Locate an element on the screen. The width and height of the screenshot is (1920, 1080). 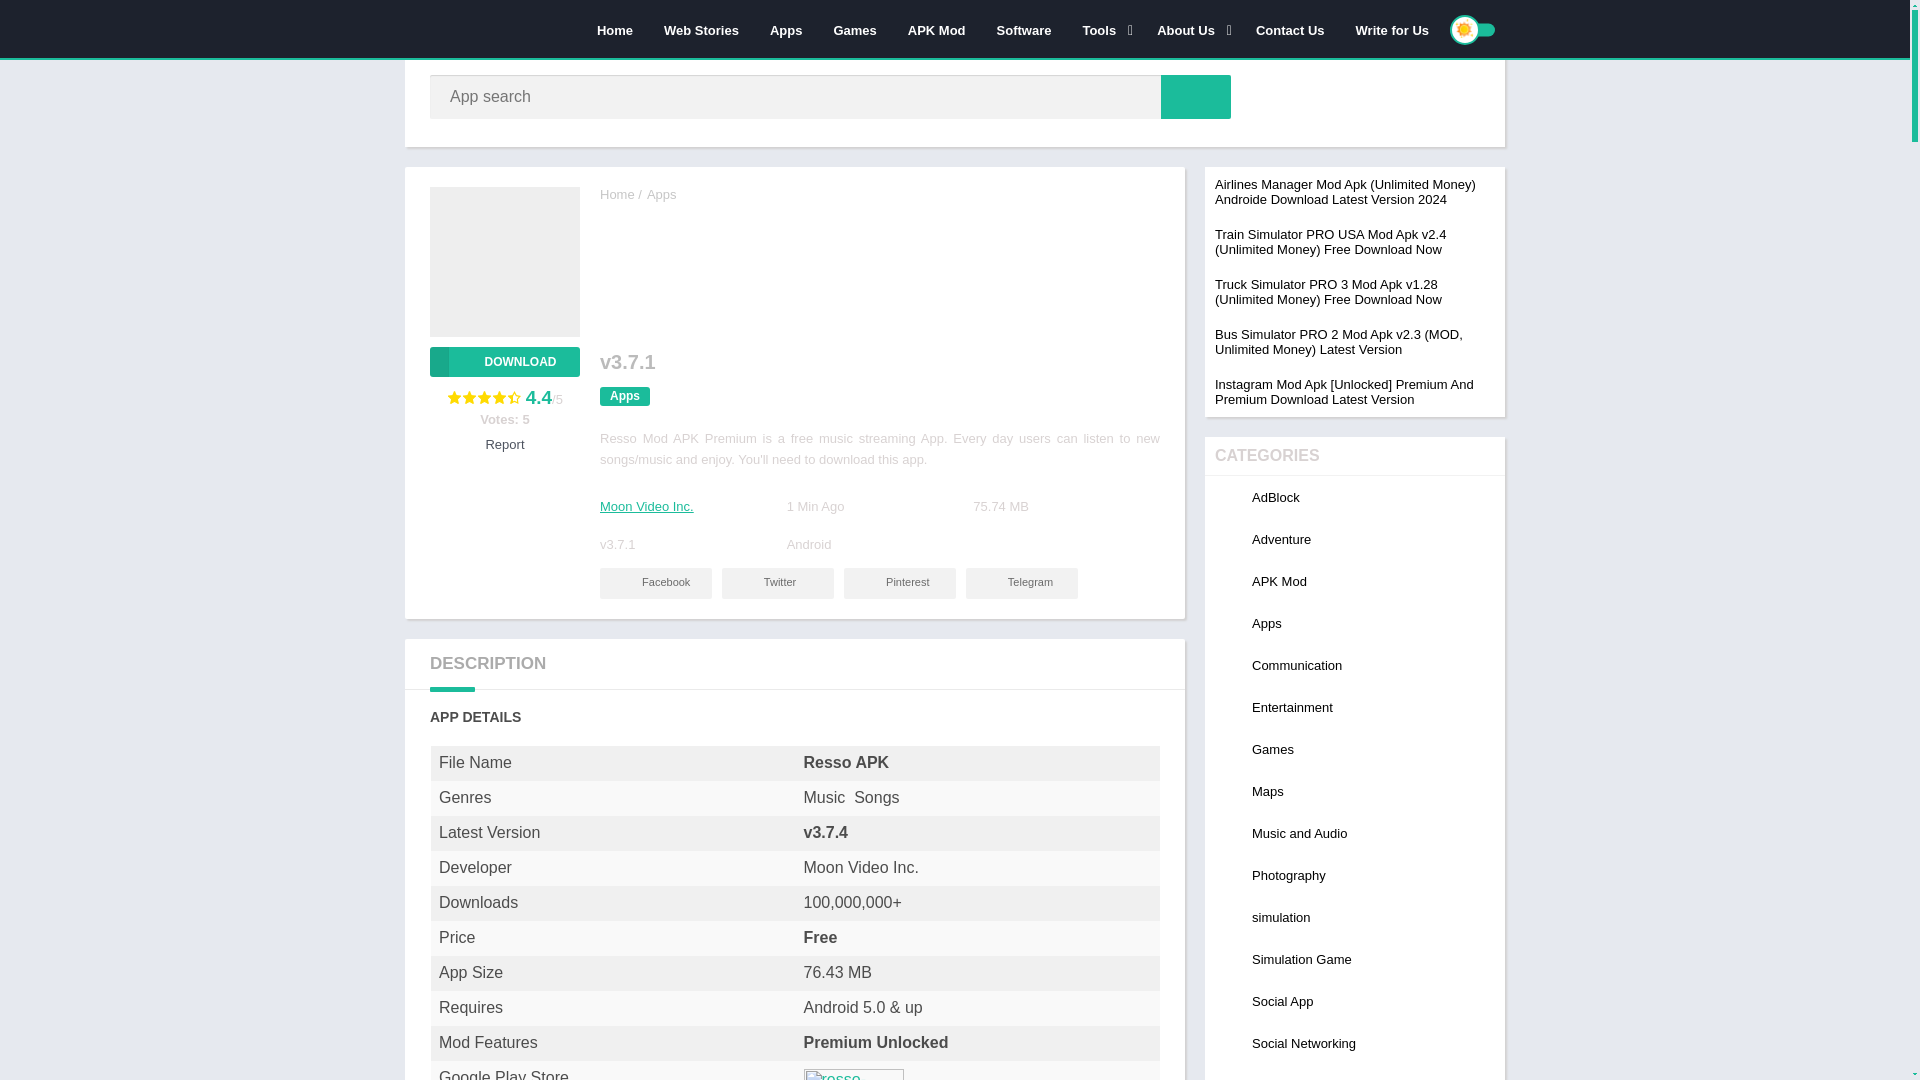
Home is located at coordinates (614, 29).